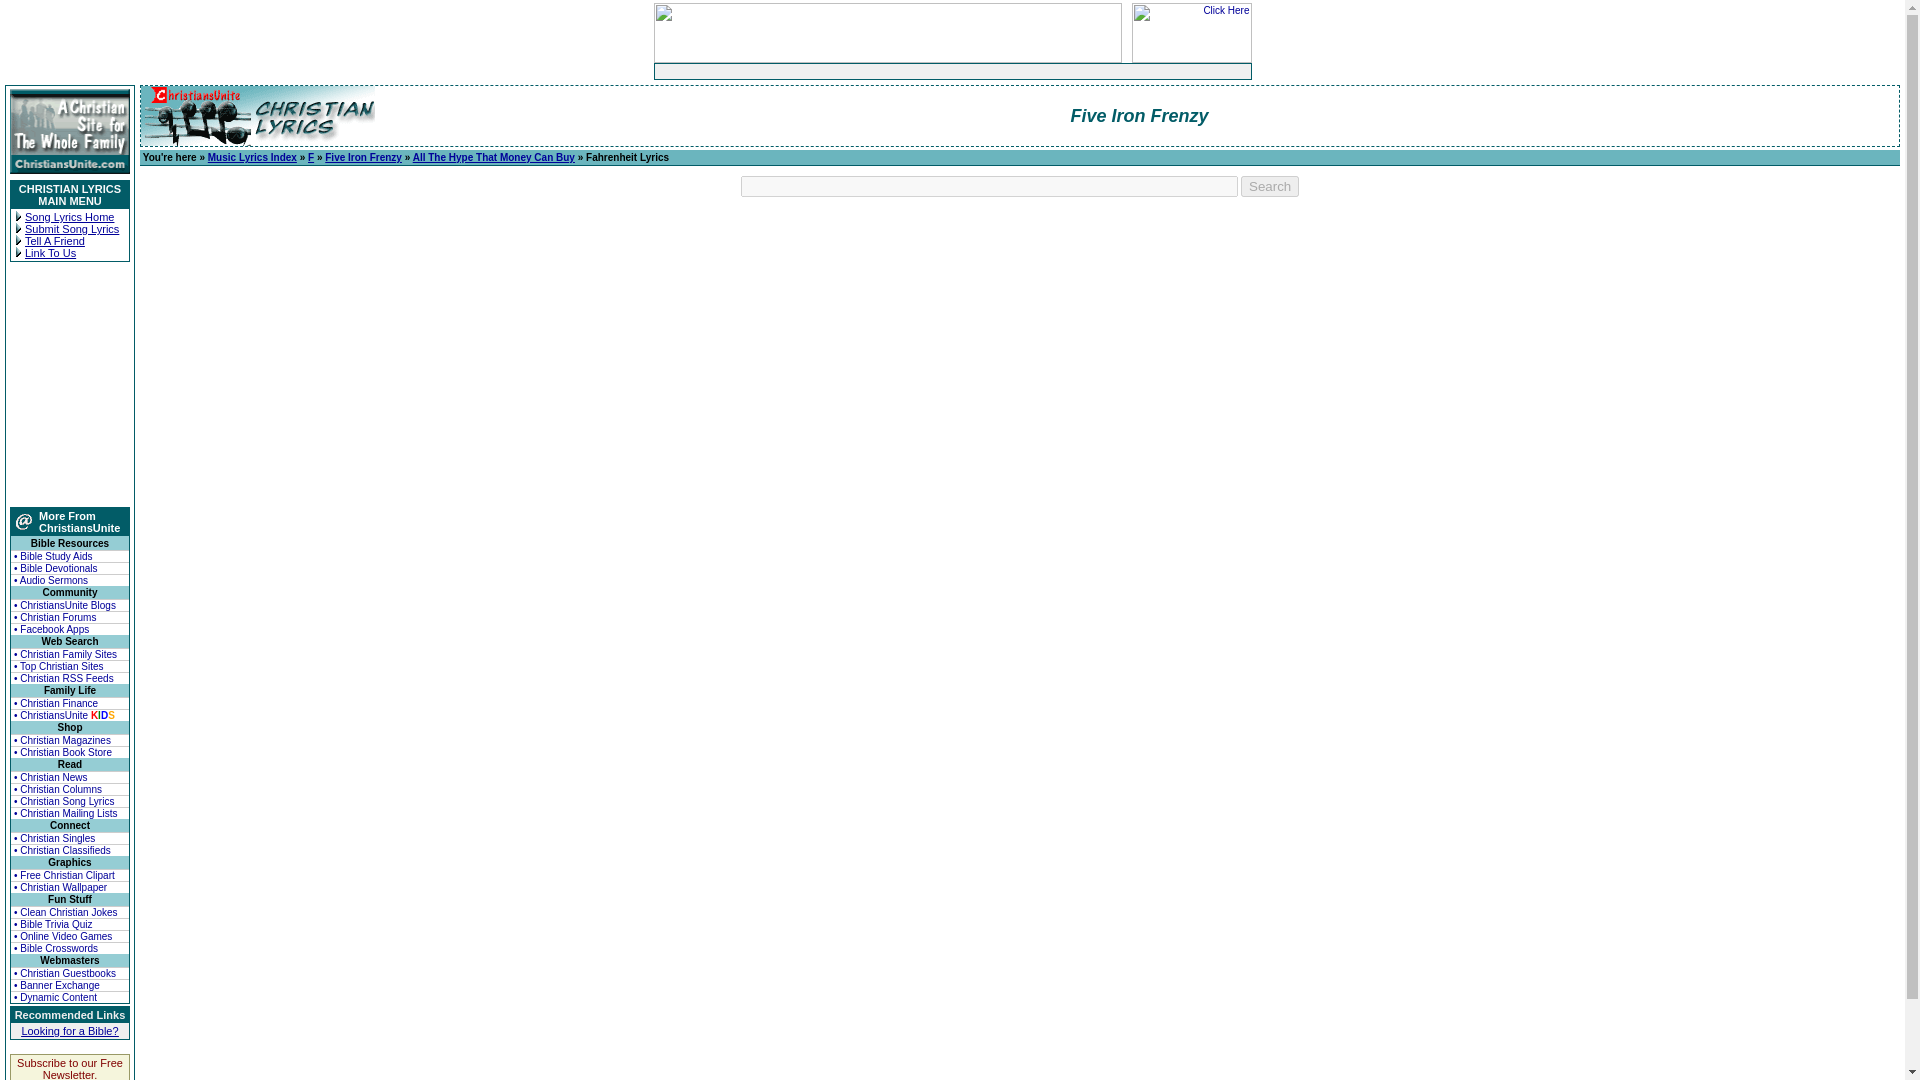  Describe the element at coordinates (54, 241) in the screenshot. I see `Tell A Friend` at that location.